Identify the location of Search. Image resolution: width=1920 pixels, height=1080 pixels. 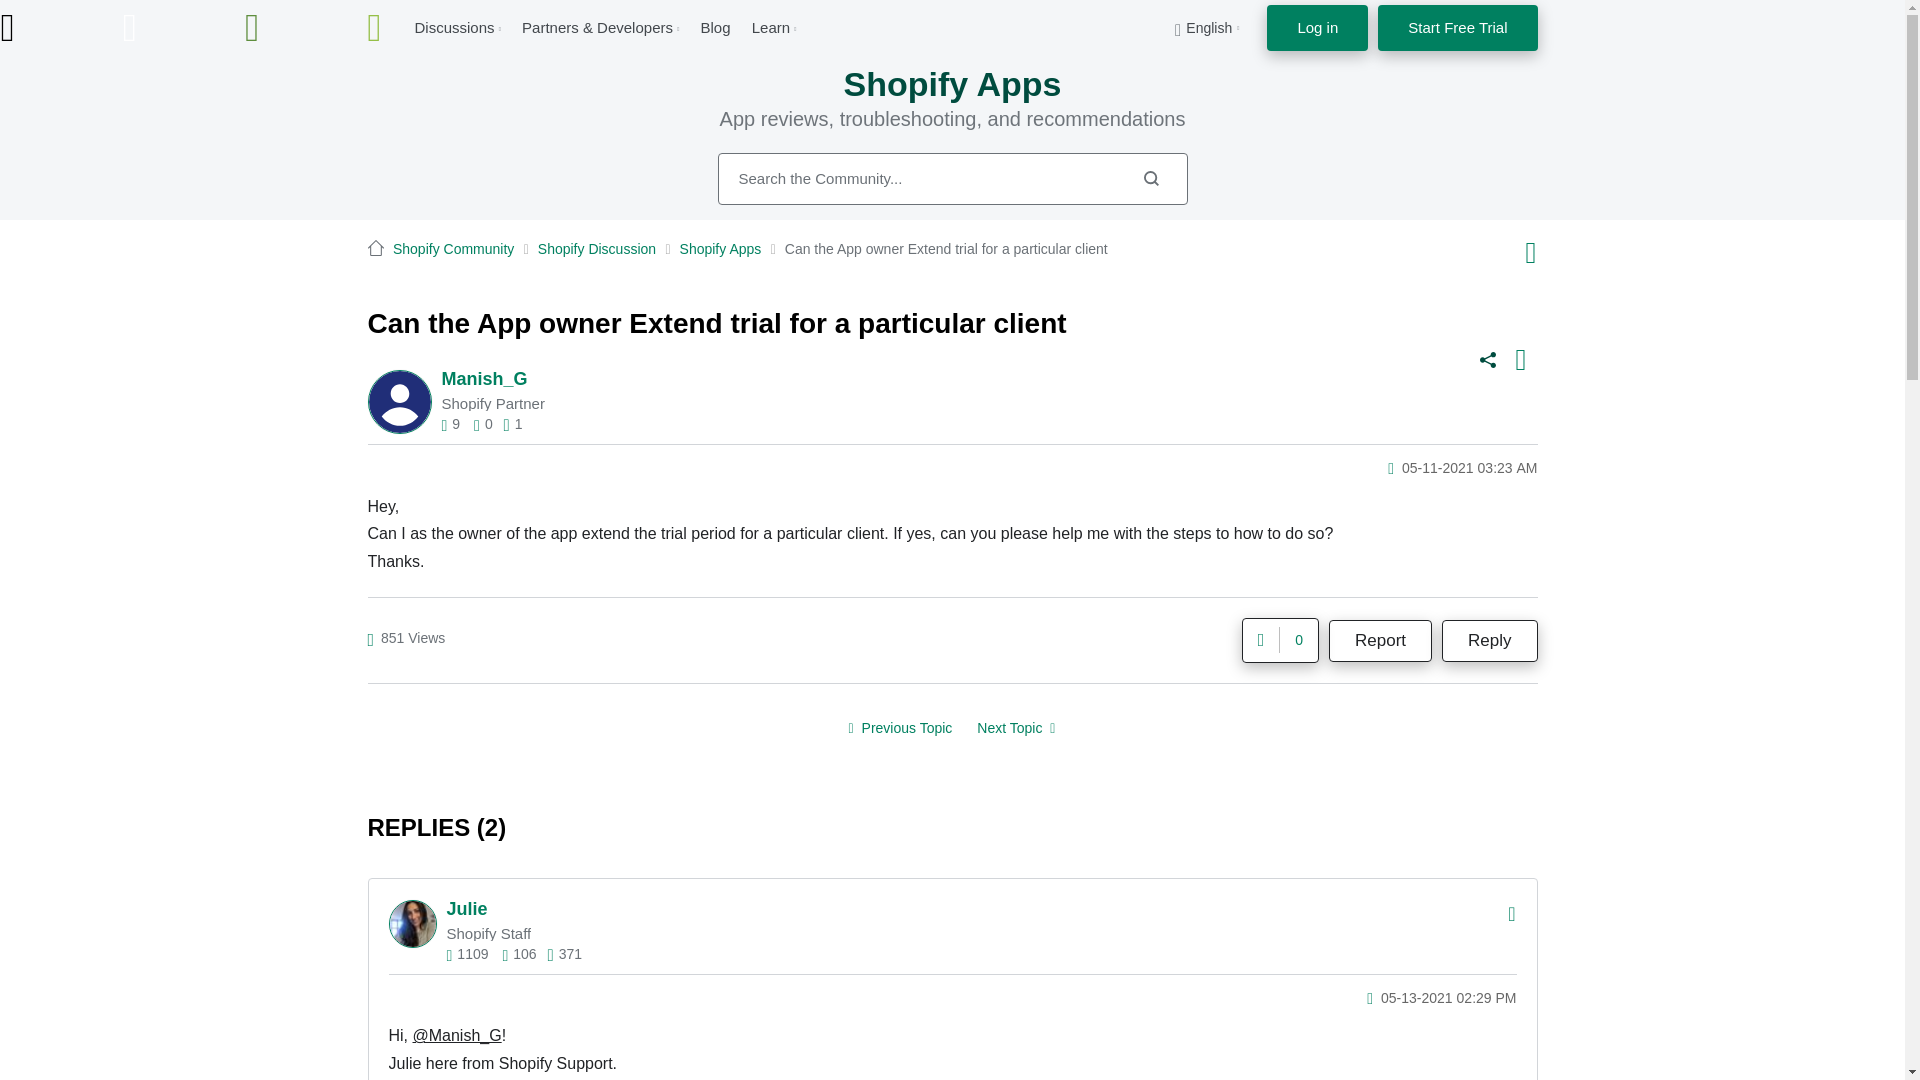
(953, 179).